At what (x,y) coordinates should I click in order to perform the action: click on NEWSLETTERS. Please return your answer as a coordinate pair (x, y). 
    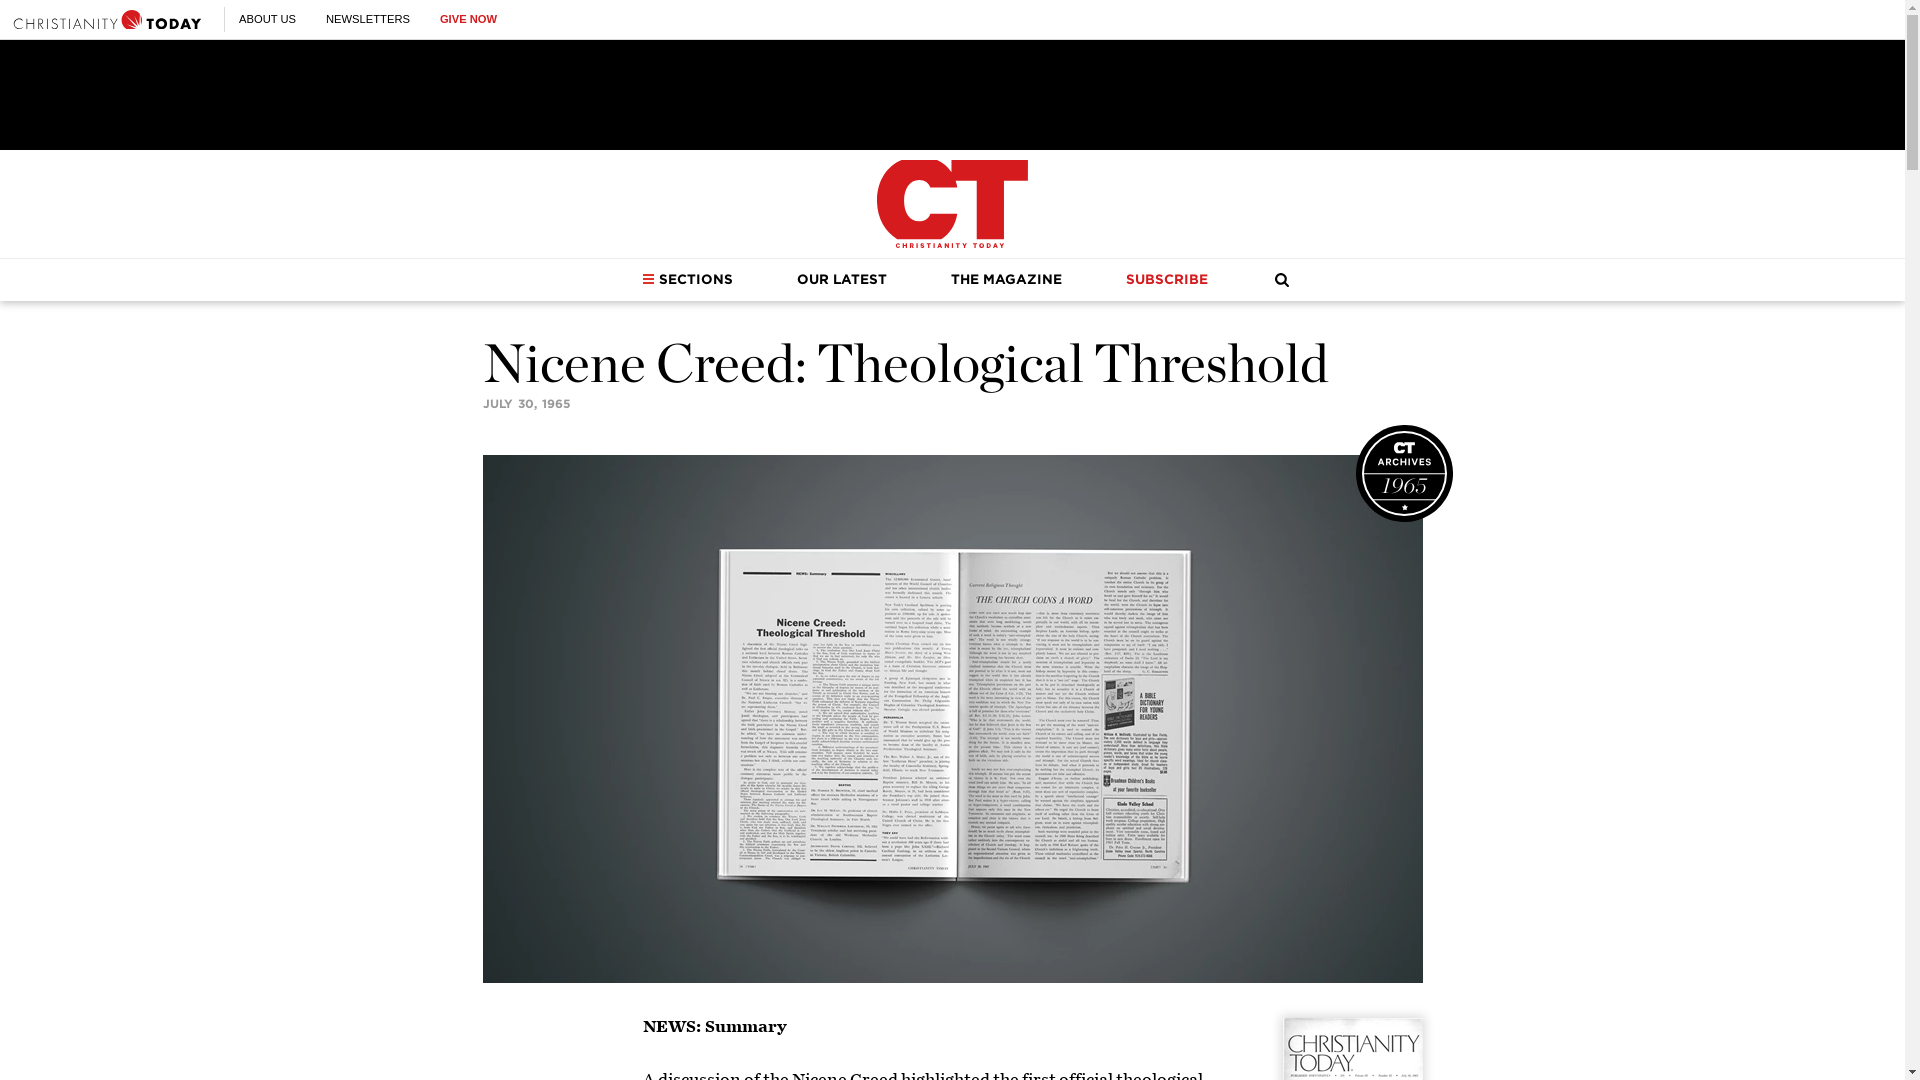
    Looking at the image, I should click on (368, 19).